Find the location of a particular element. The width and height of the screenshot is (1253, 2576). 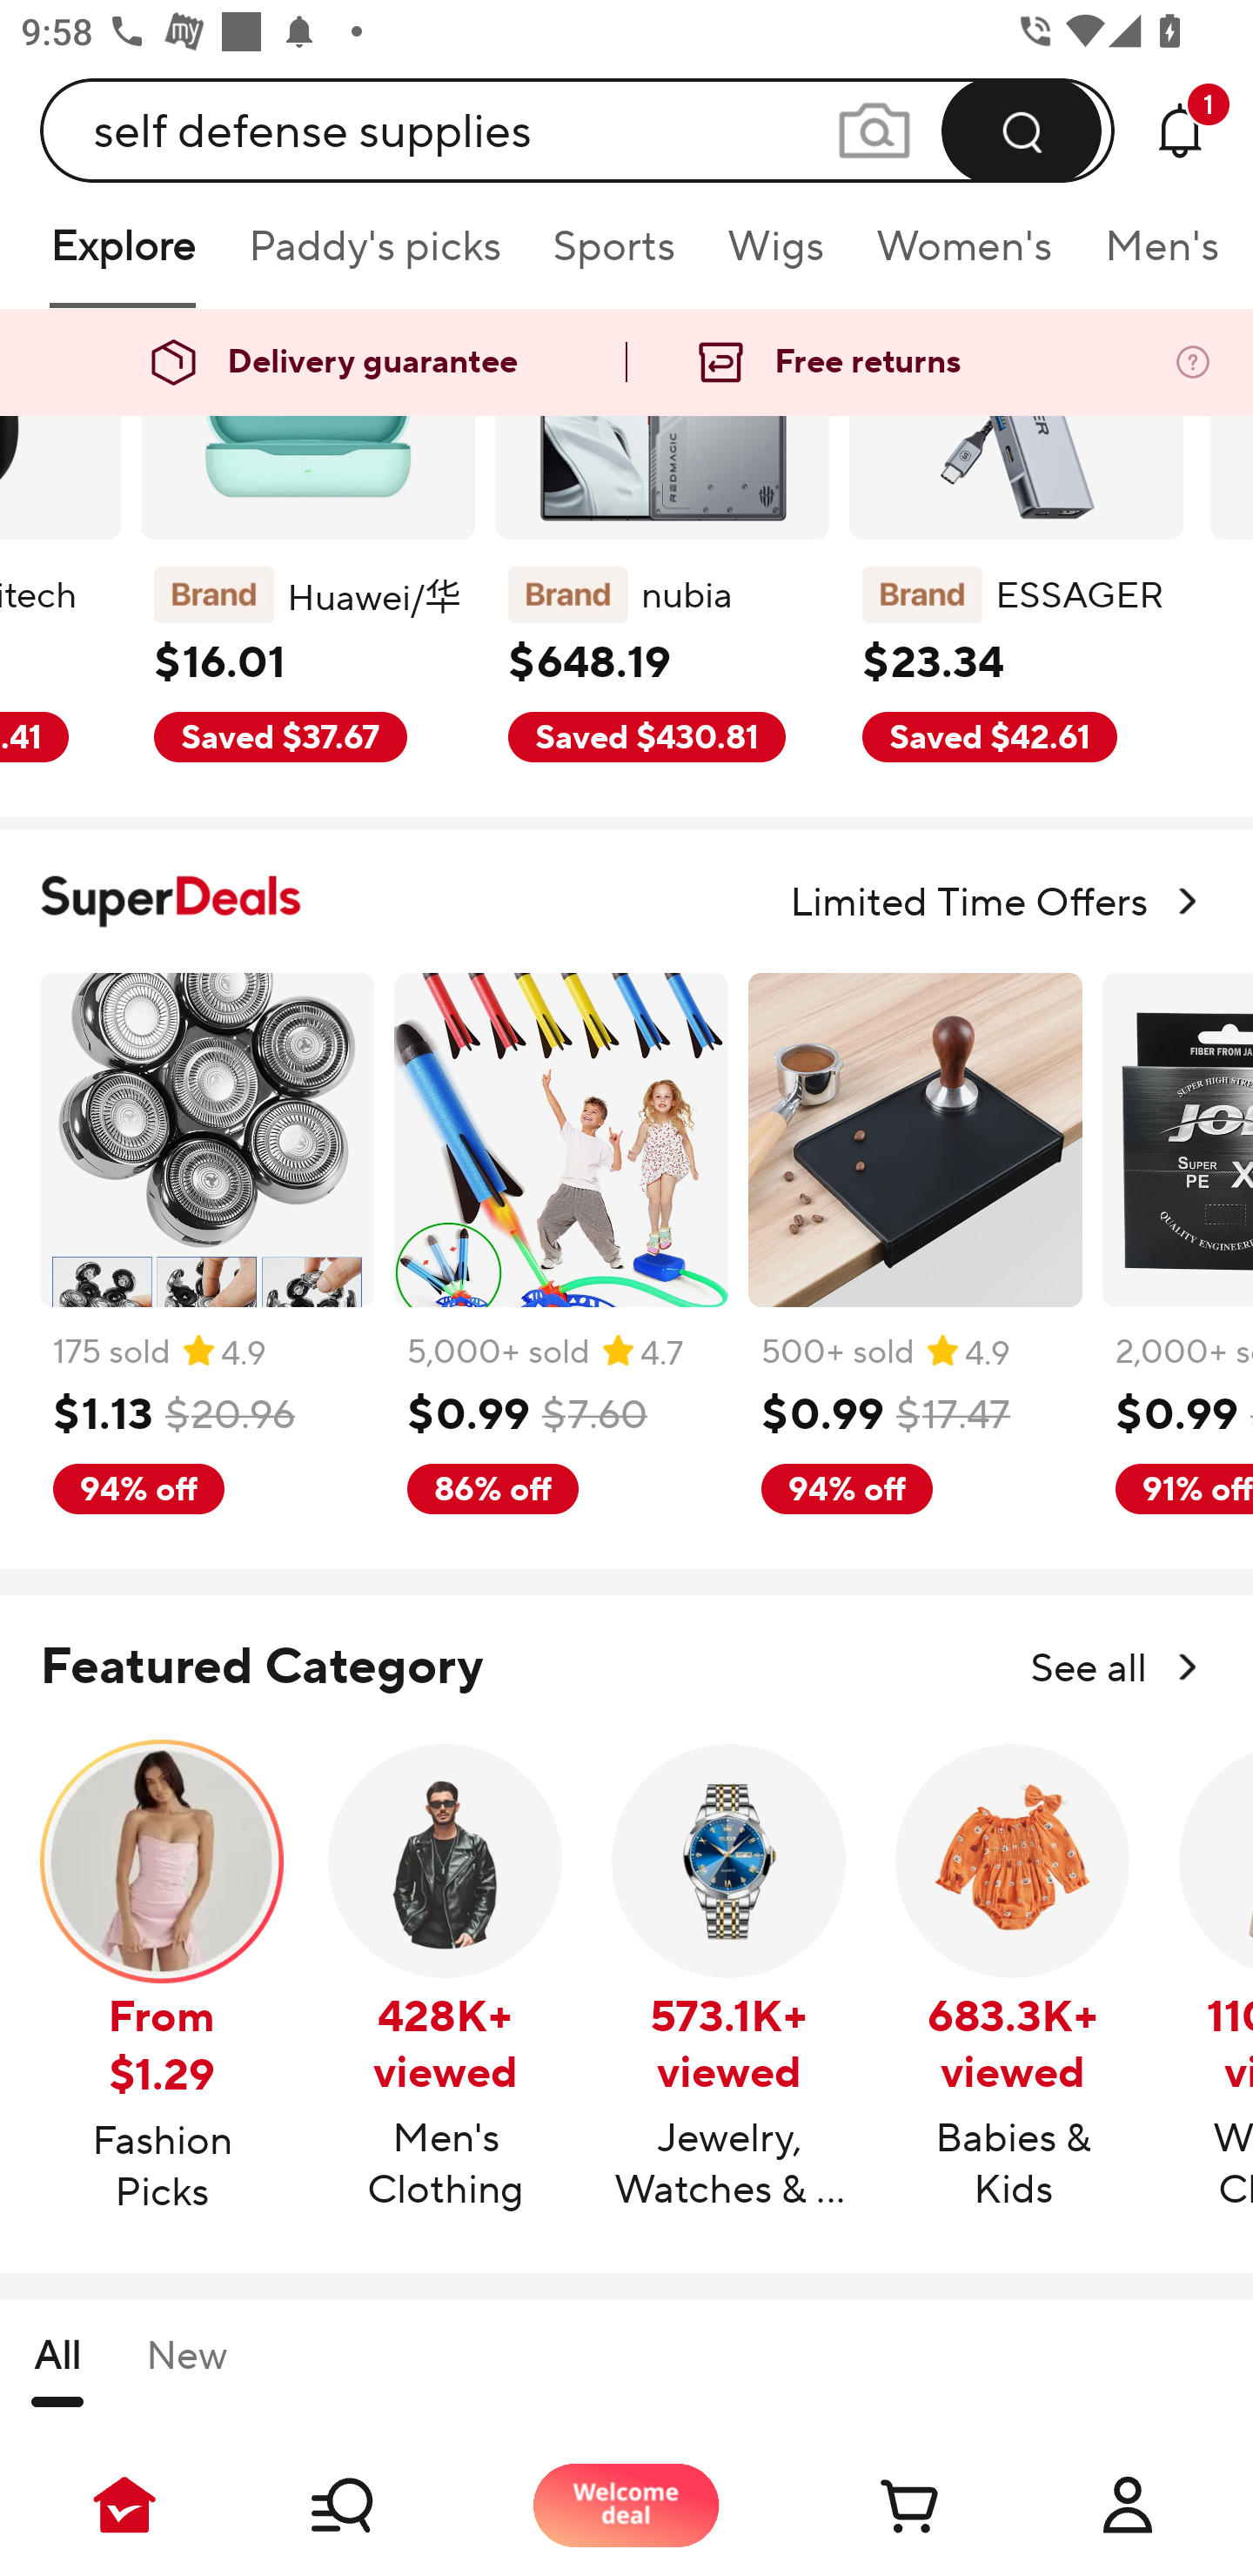

683.3K+ viewed Babies & Kids is located at coordinates (1013, 1978).